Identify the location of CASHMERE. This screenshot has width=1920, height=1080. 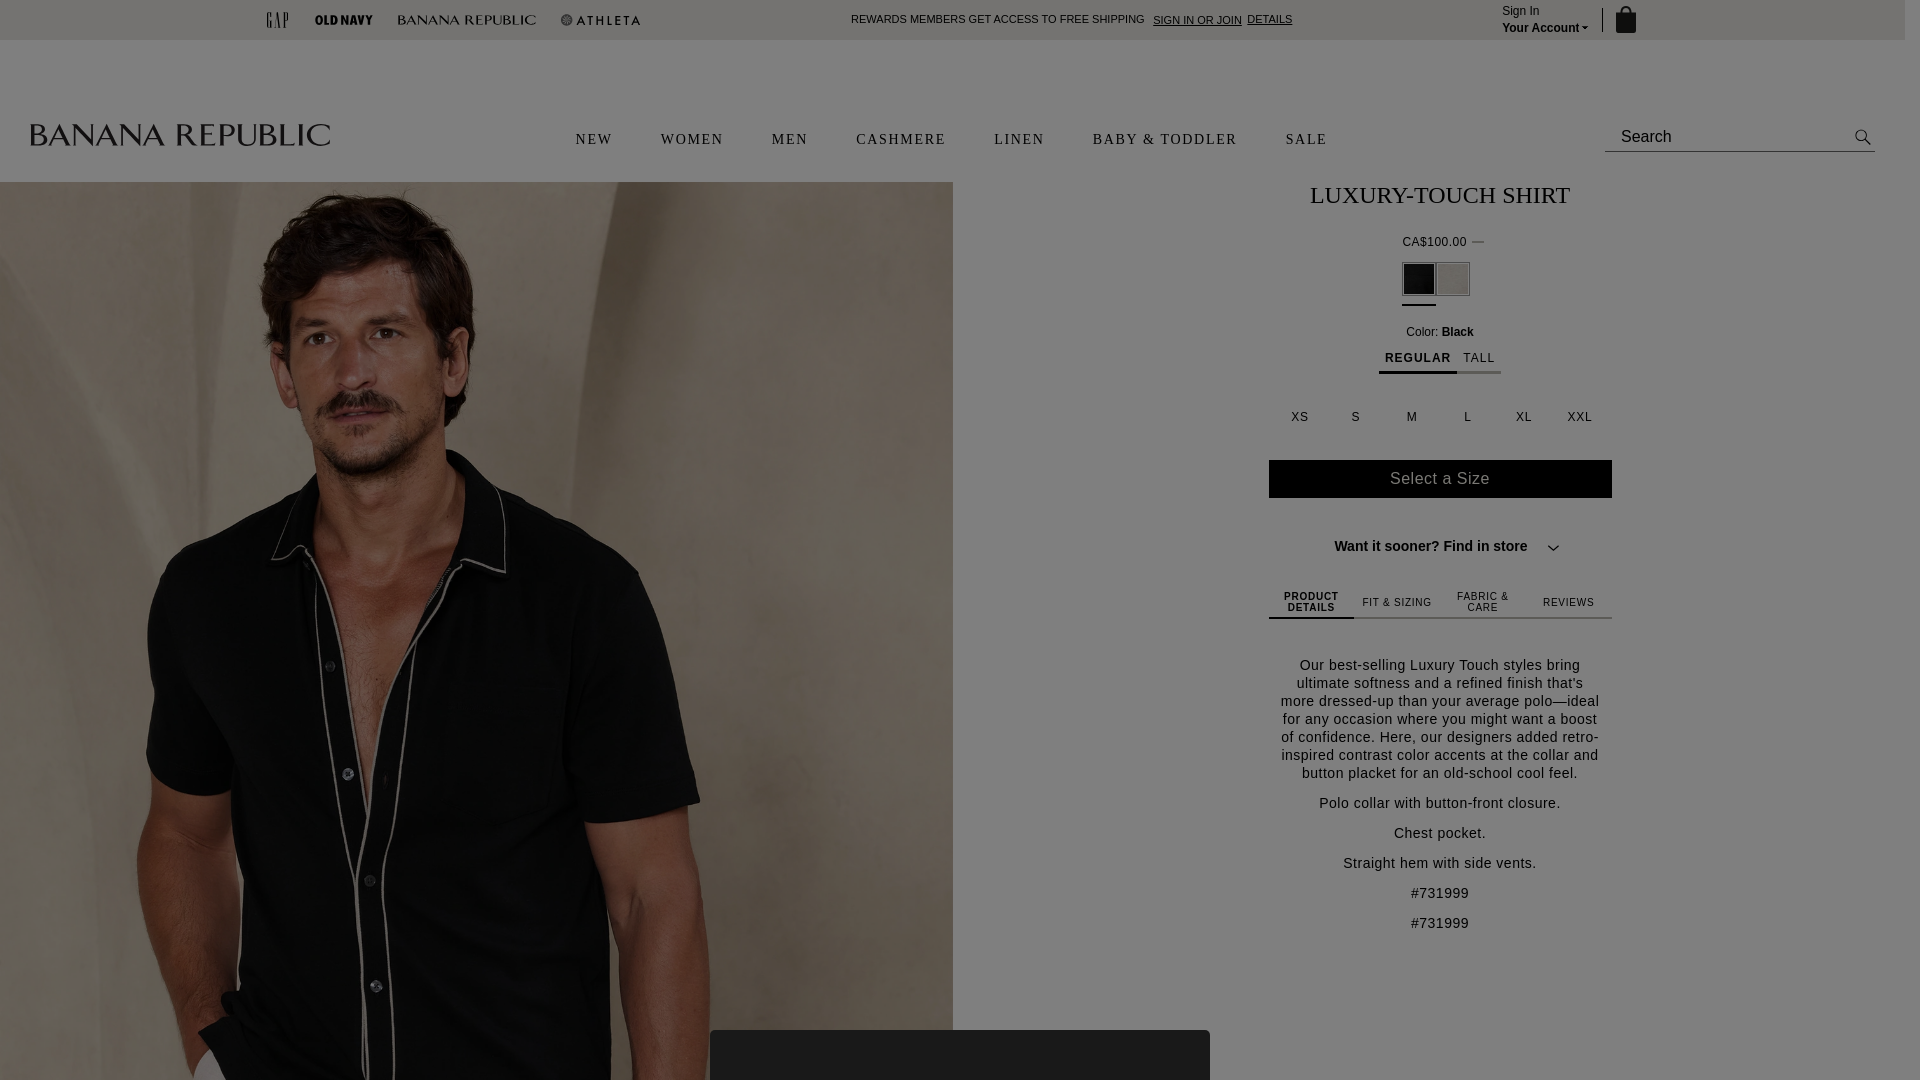
(901, 140).